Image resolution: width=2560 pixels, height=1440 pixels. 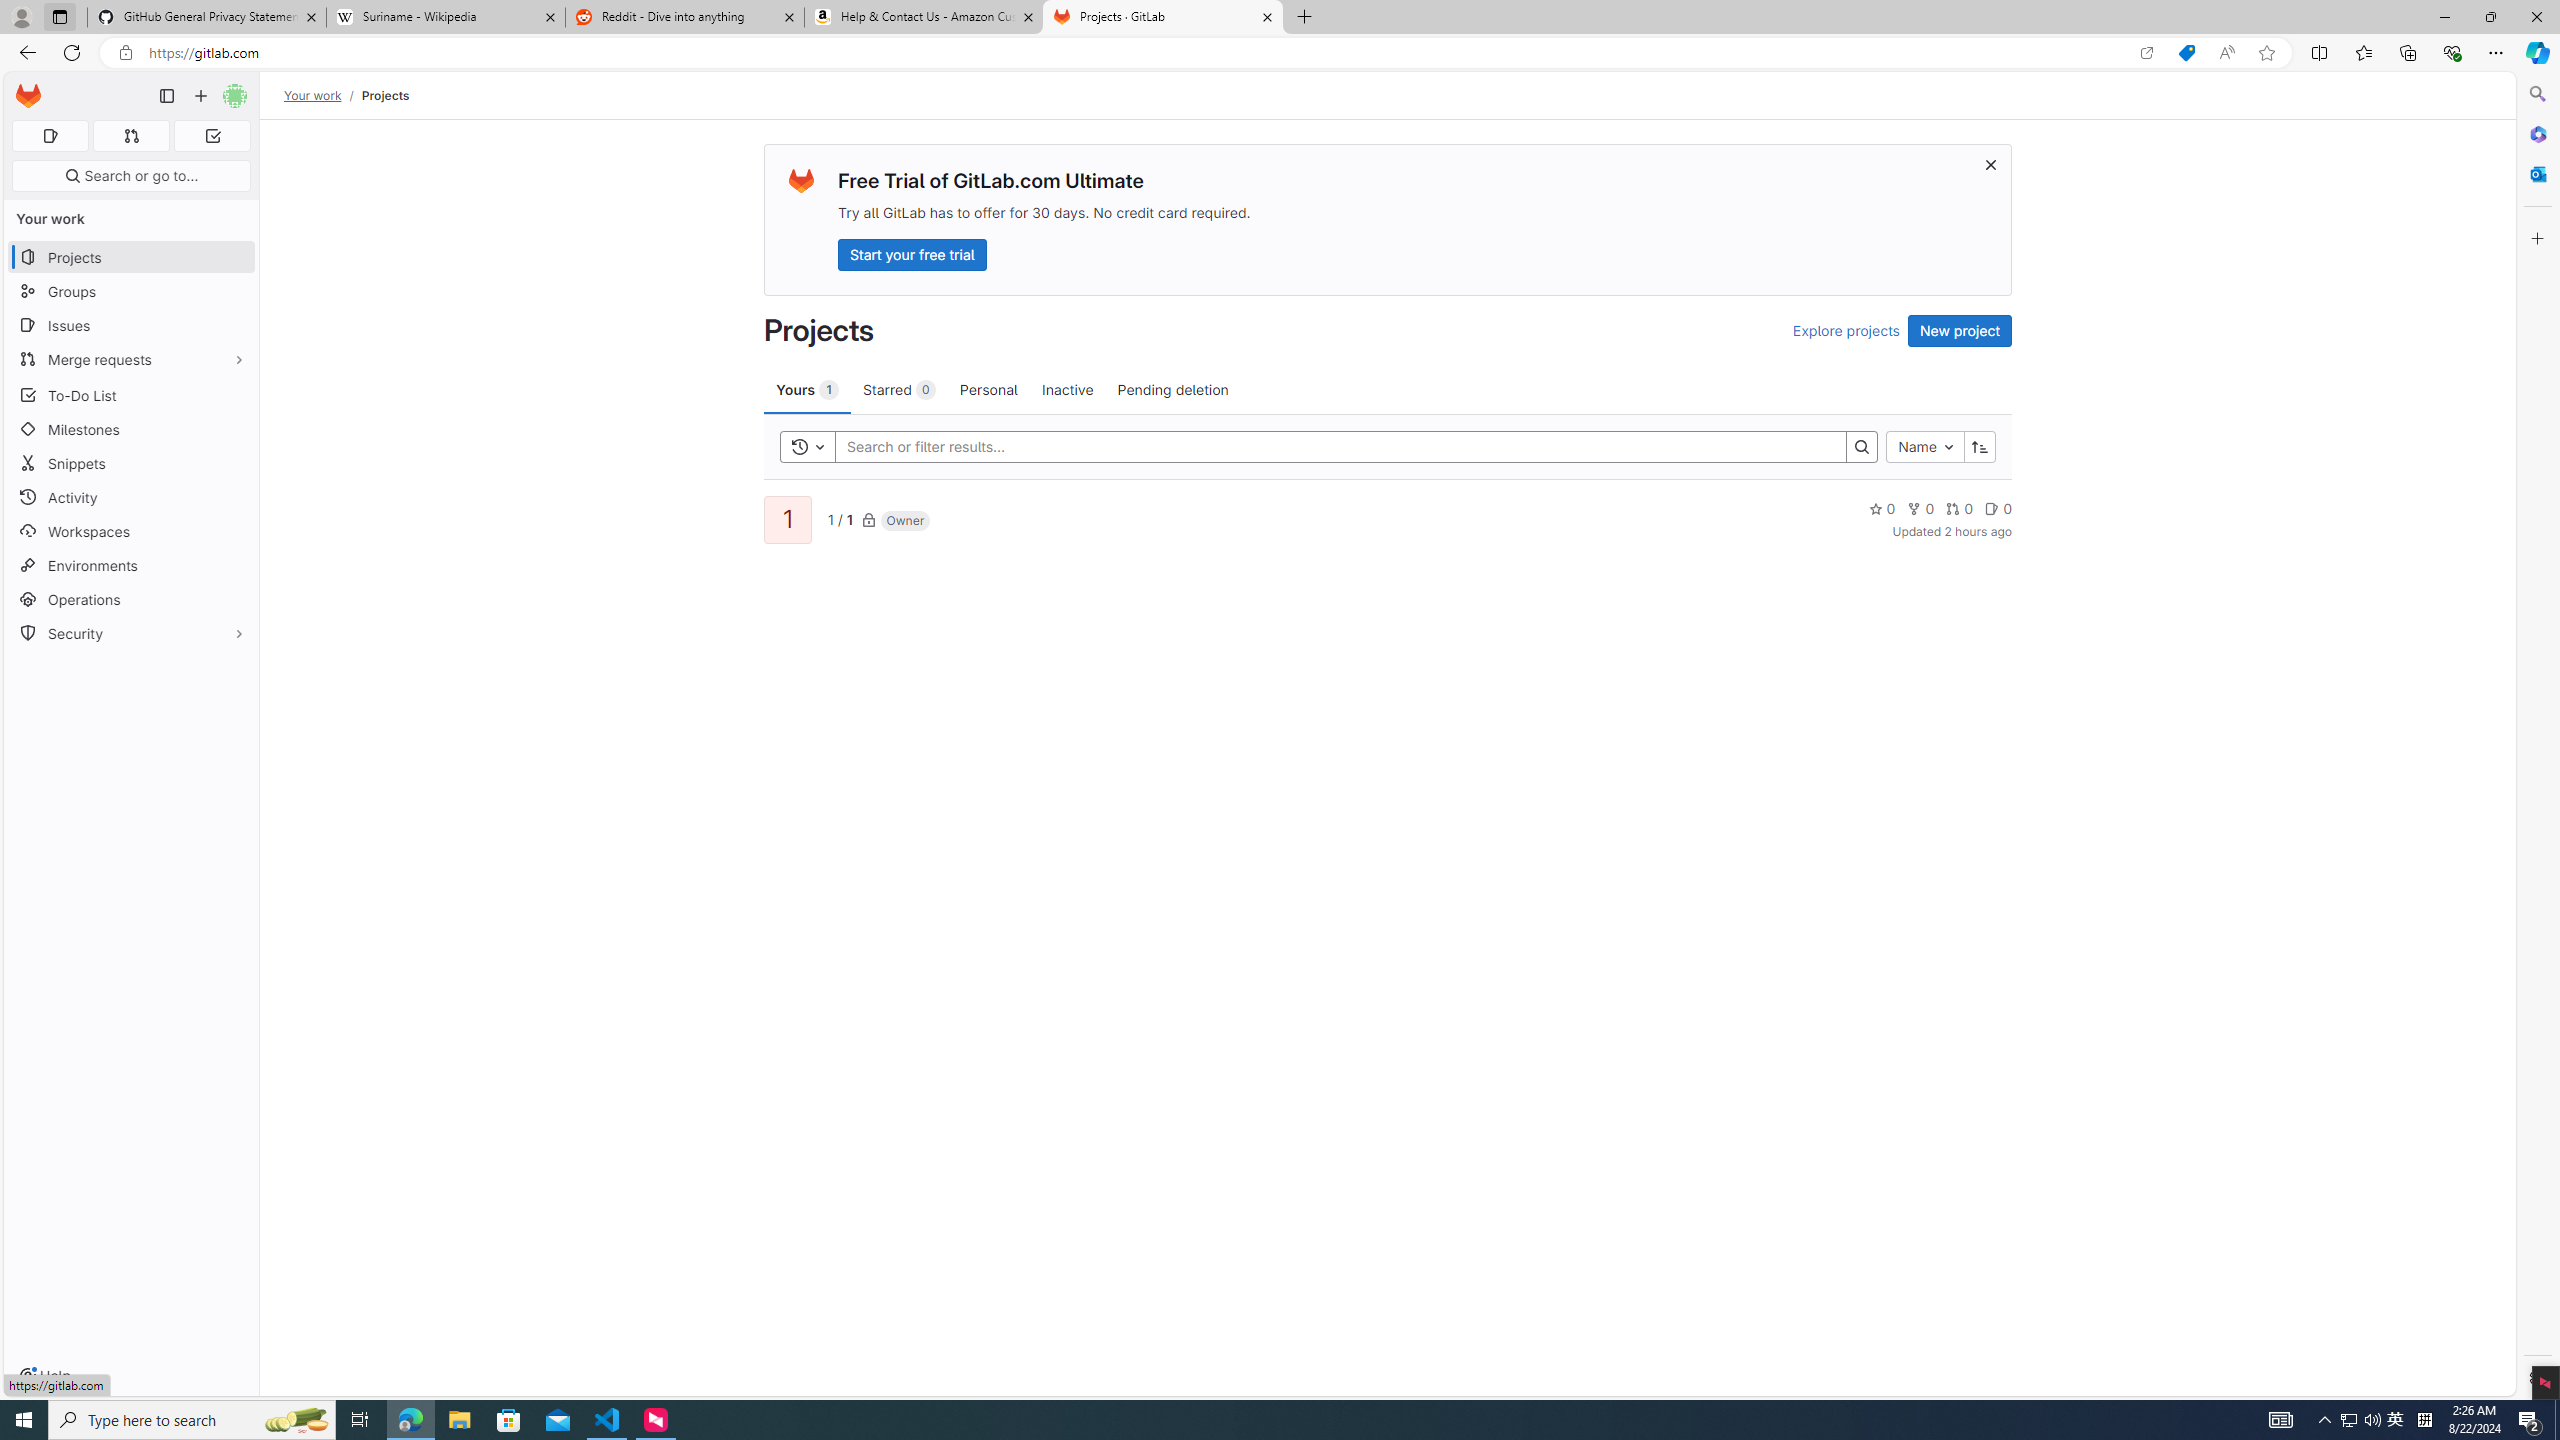 What do you see at coordinates (786, 520) in the screenshot?
I see `1` at bounding box center [786, 520].